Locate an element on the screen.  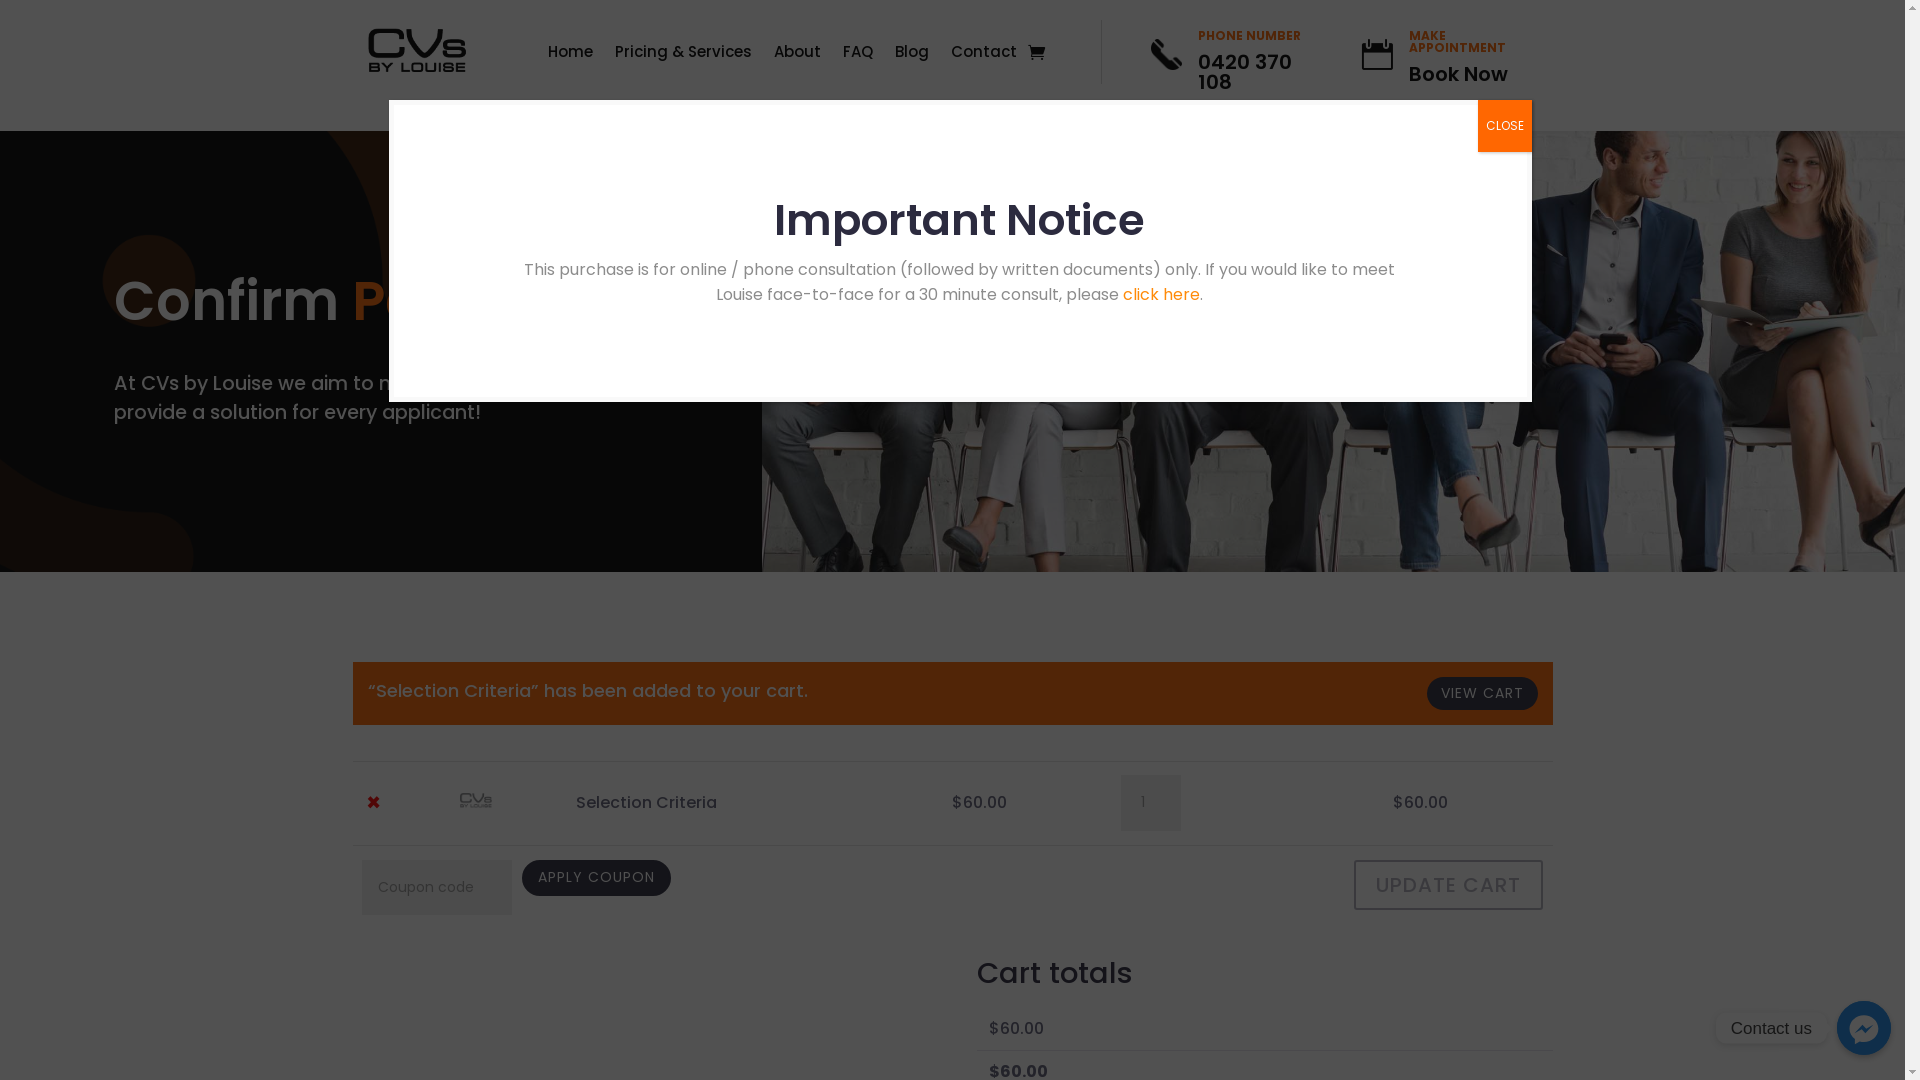
About is located at coordinates (798, 56).